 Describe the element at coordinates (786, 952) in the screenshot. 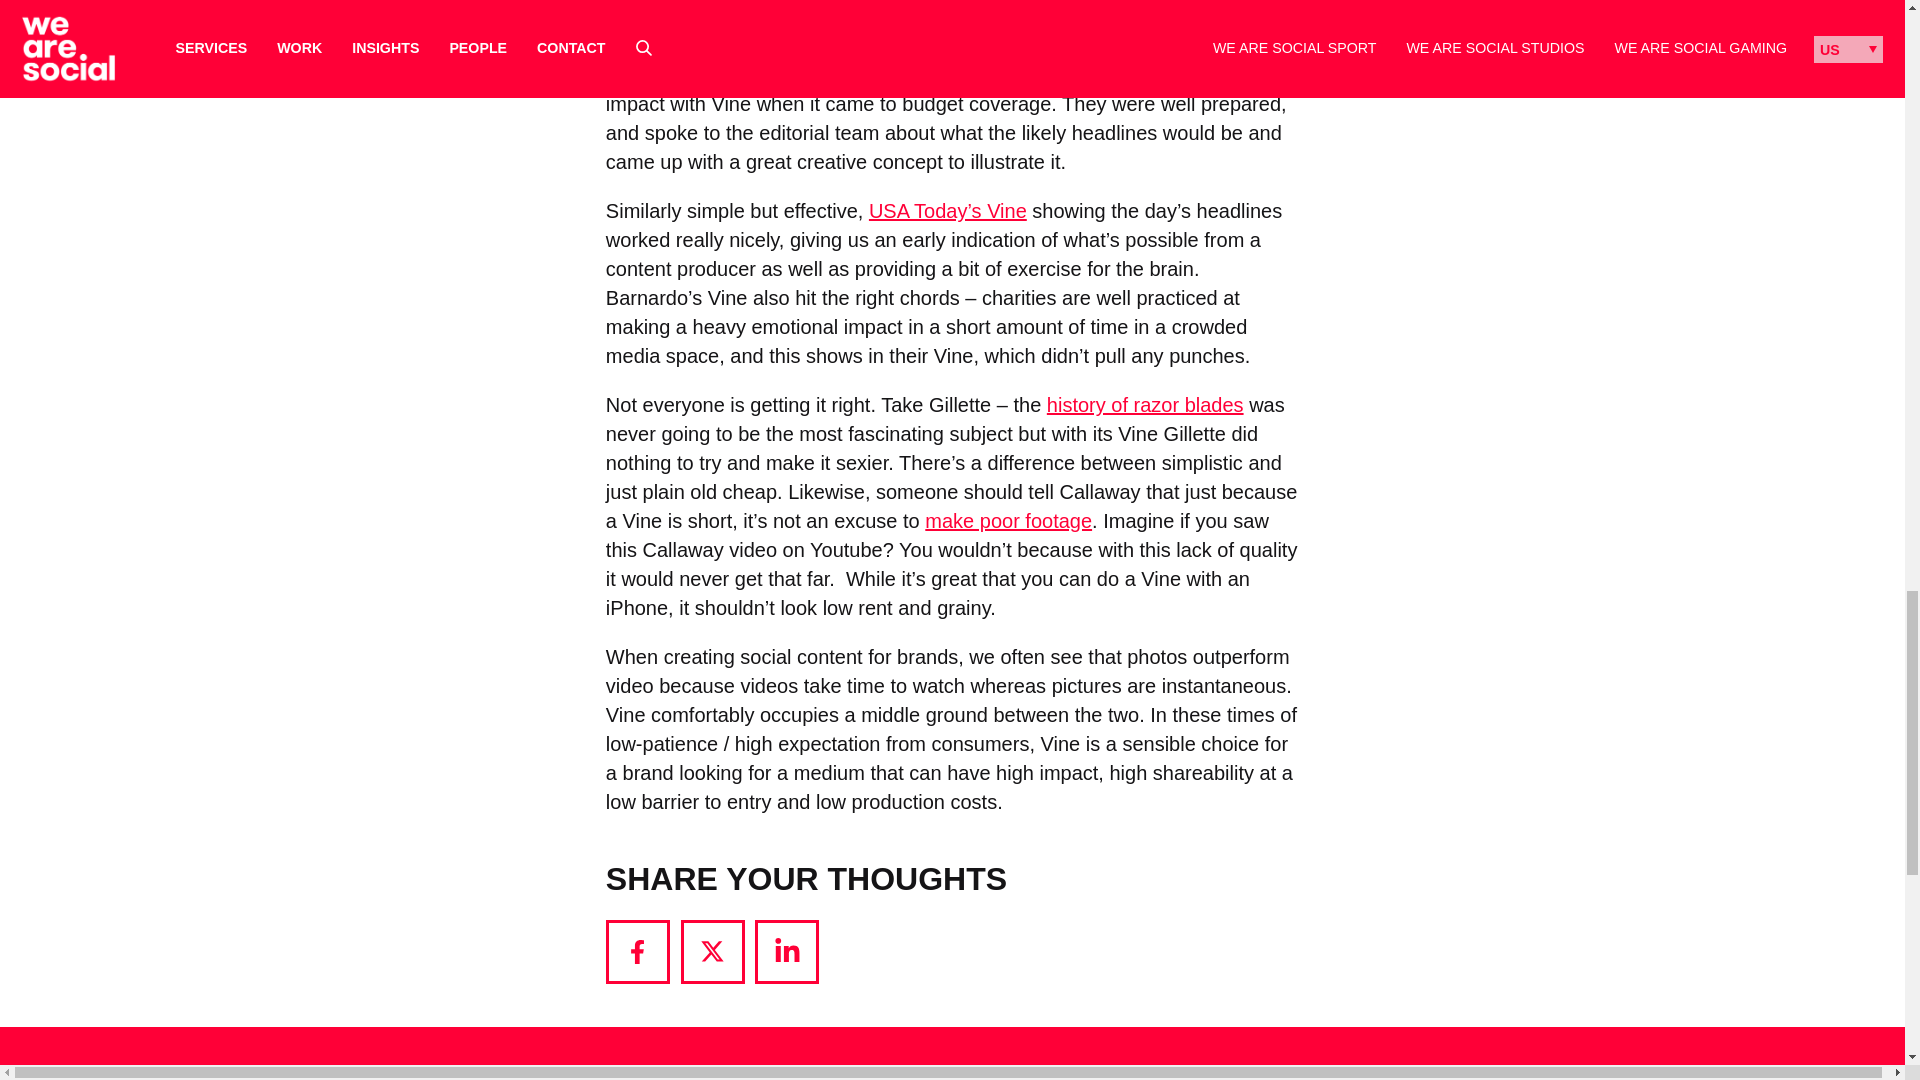

I see `Share via LinkedIn` at that location.